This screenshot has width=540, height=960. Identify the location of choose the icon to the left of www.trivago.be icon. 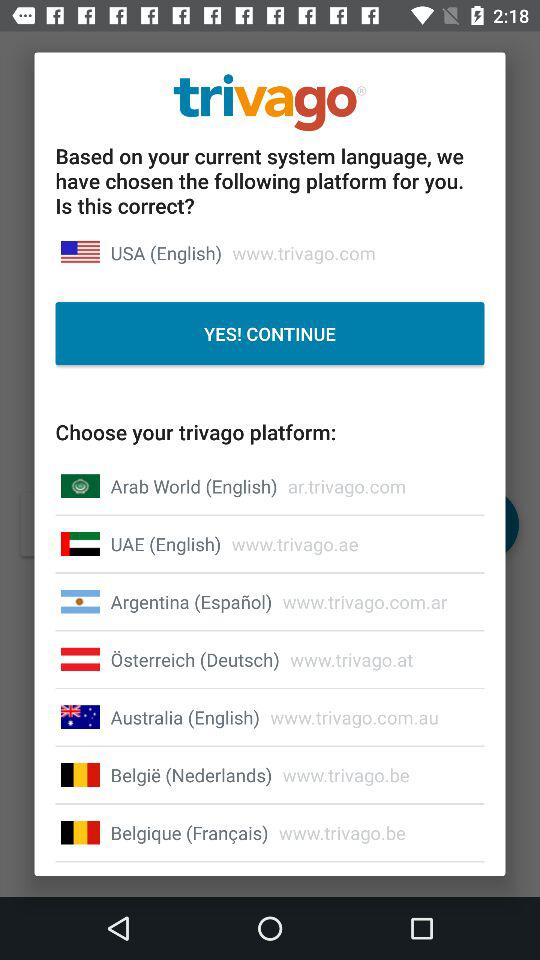
(189, 832).